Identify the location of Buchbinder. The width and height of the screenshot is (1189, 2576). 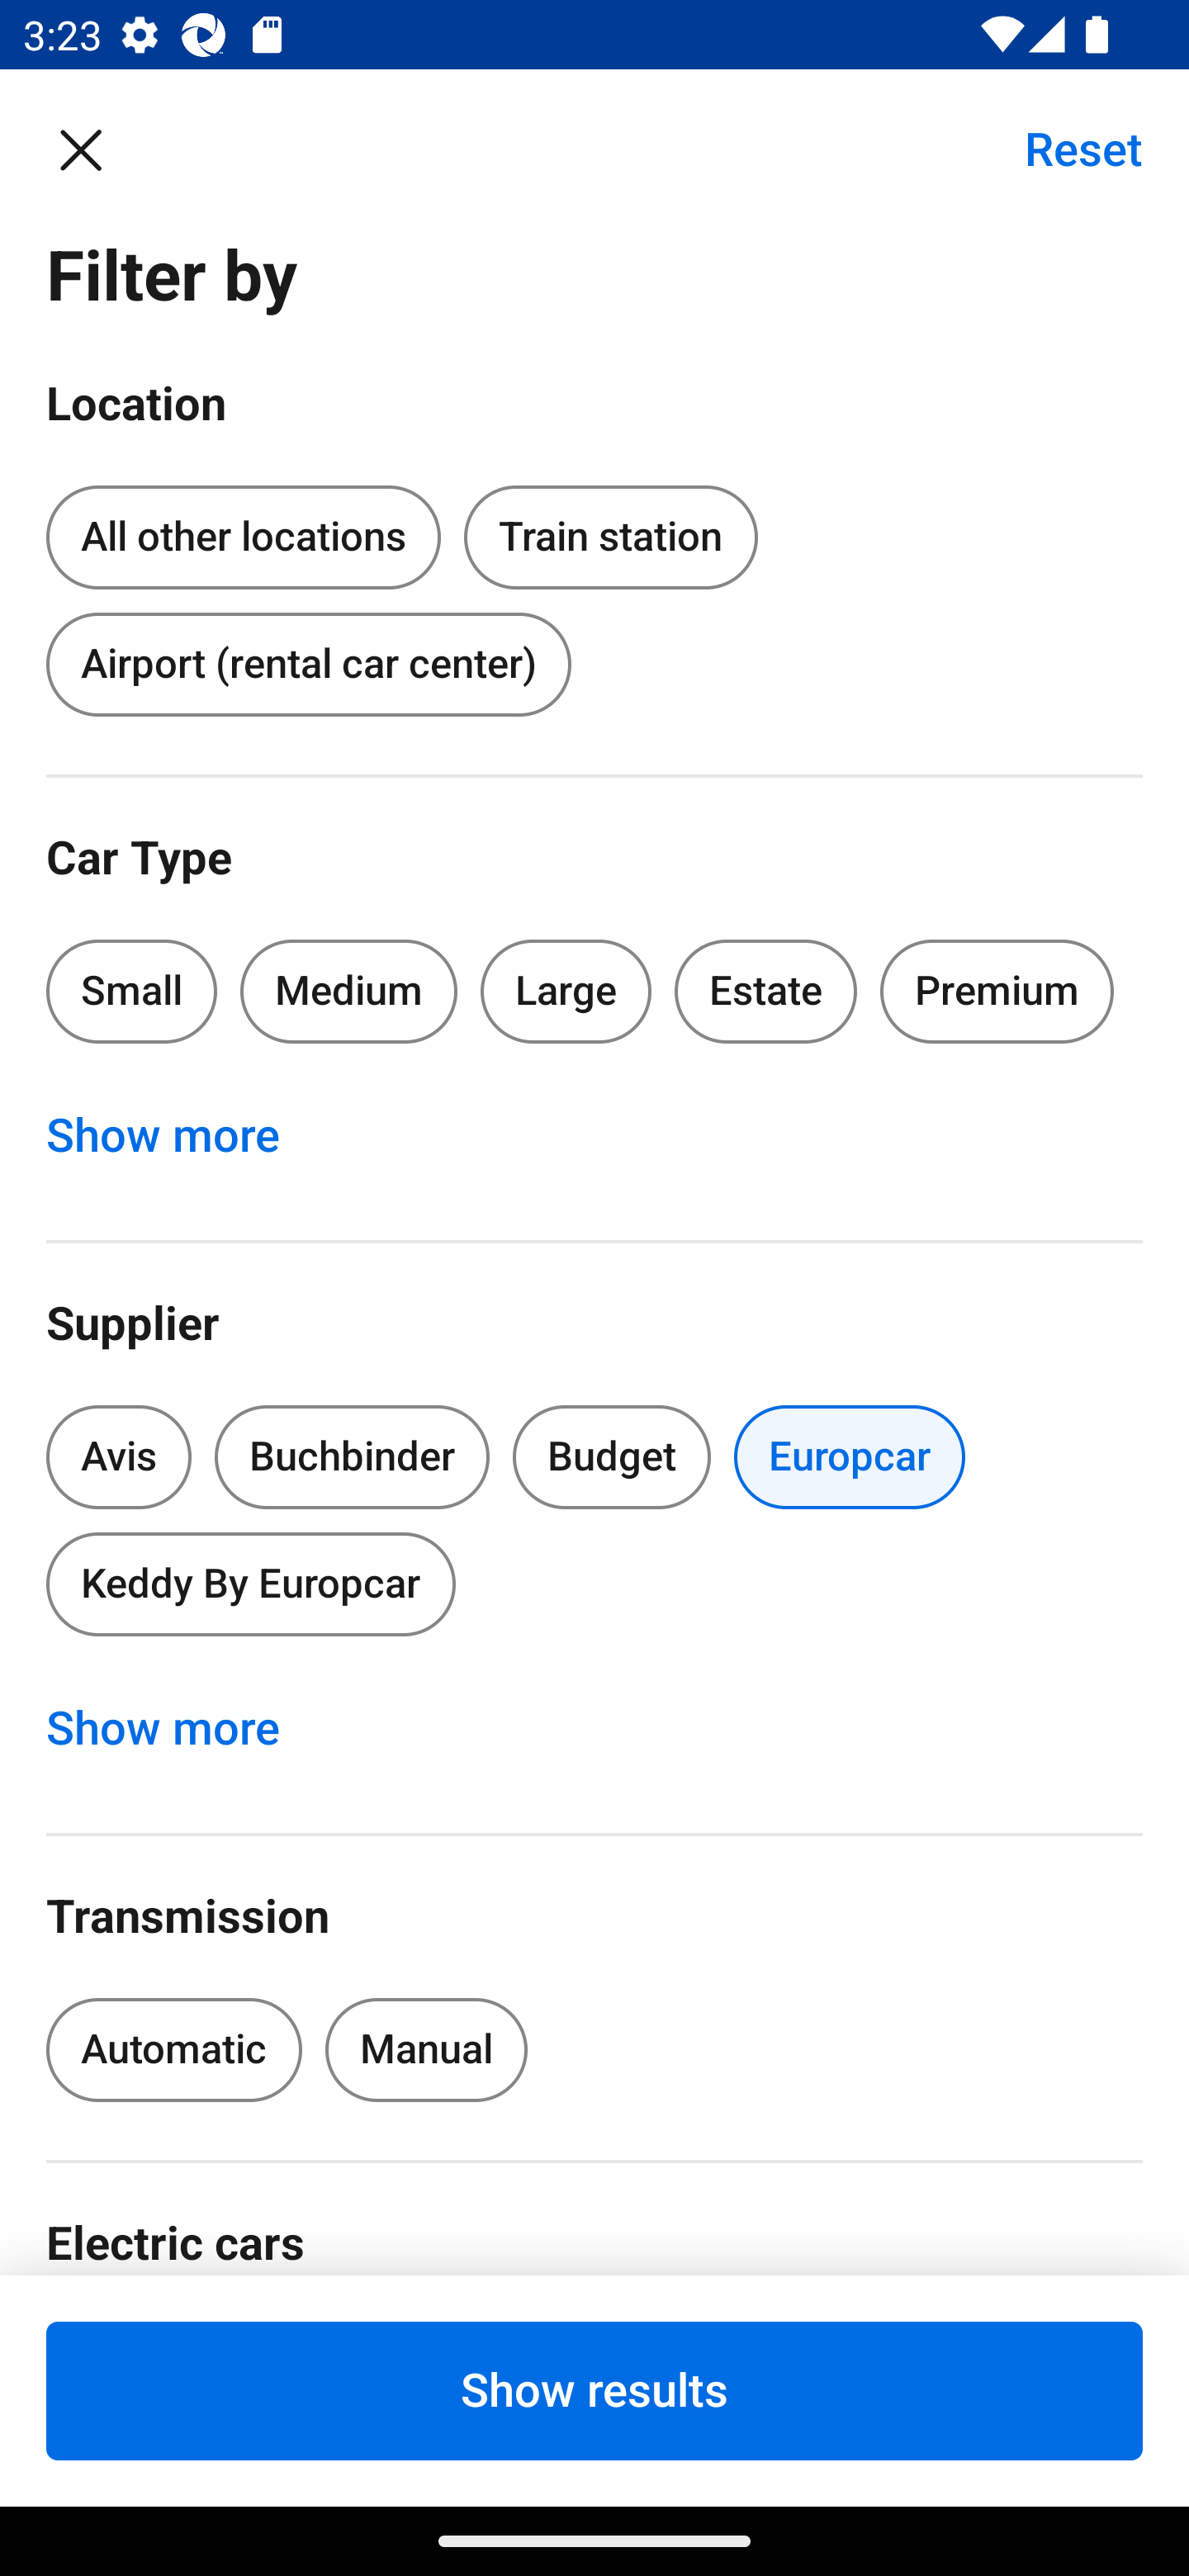
(352, 1458).